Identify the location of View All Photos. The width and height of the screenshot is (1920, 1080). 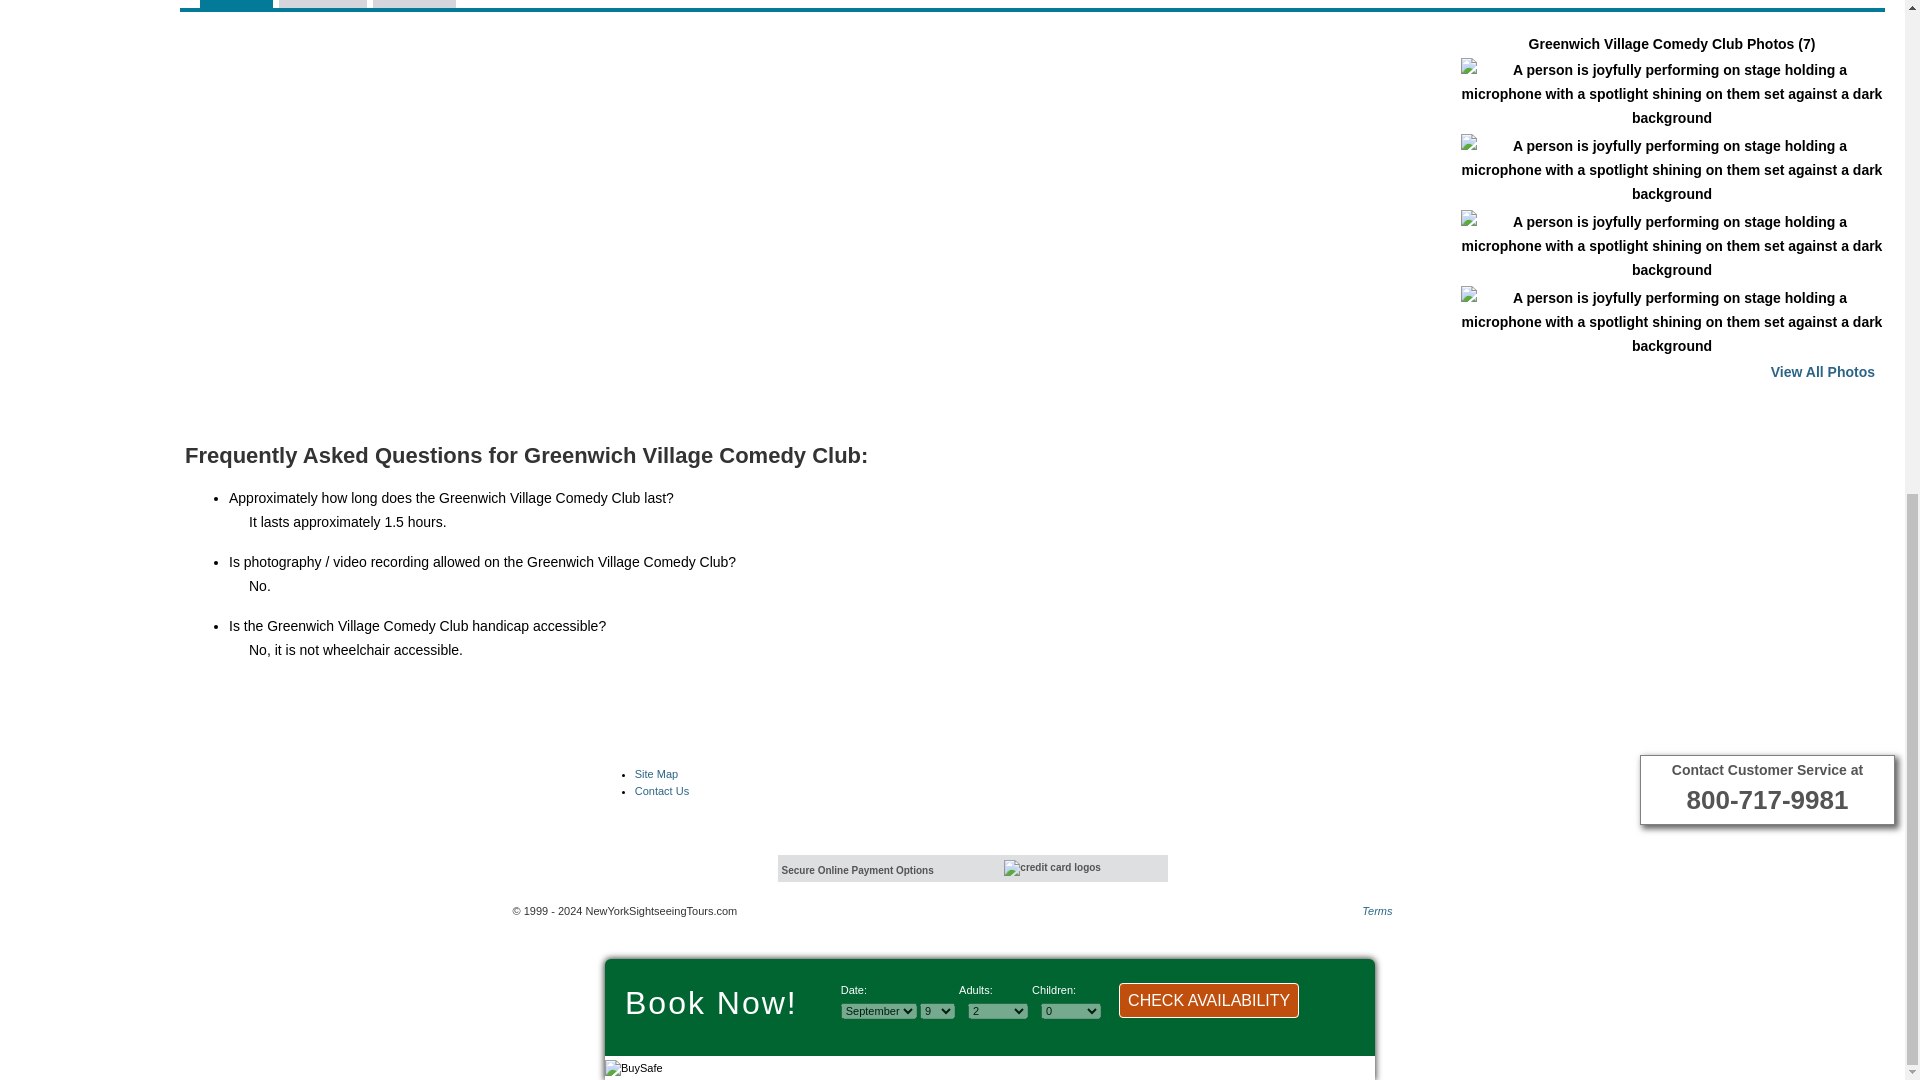
(1822, 372).